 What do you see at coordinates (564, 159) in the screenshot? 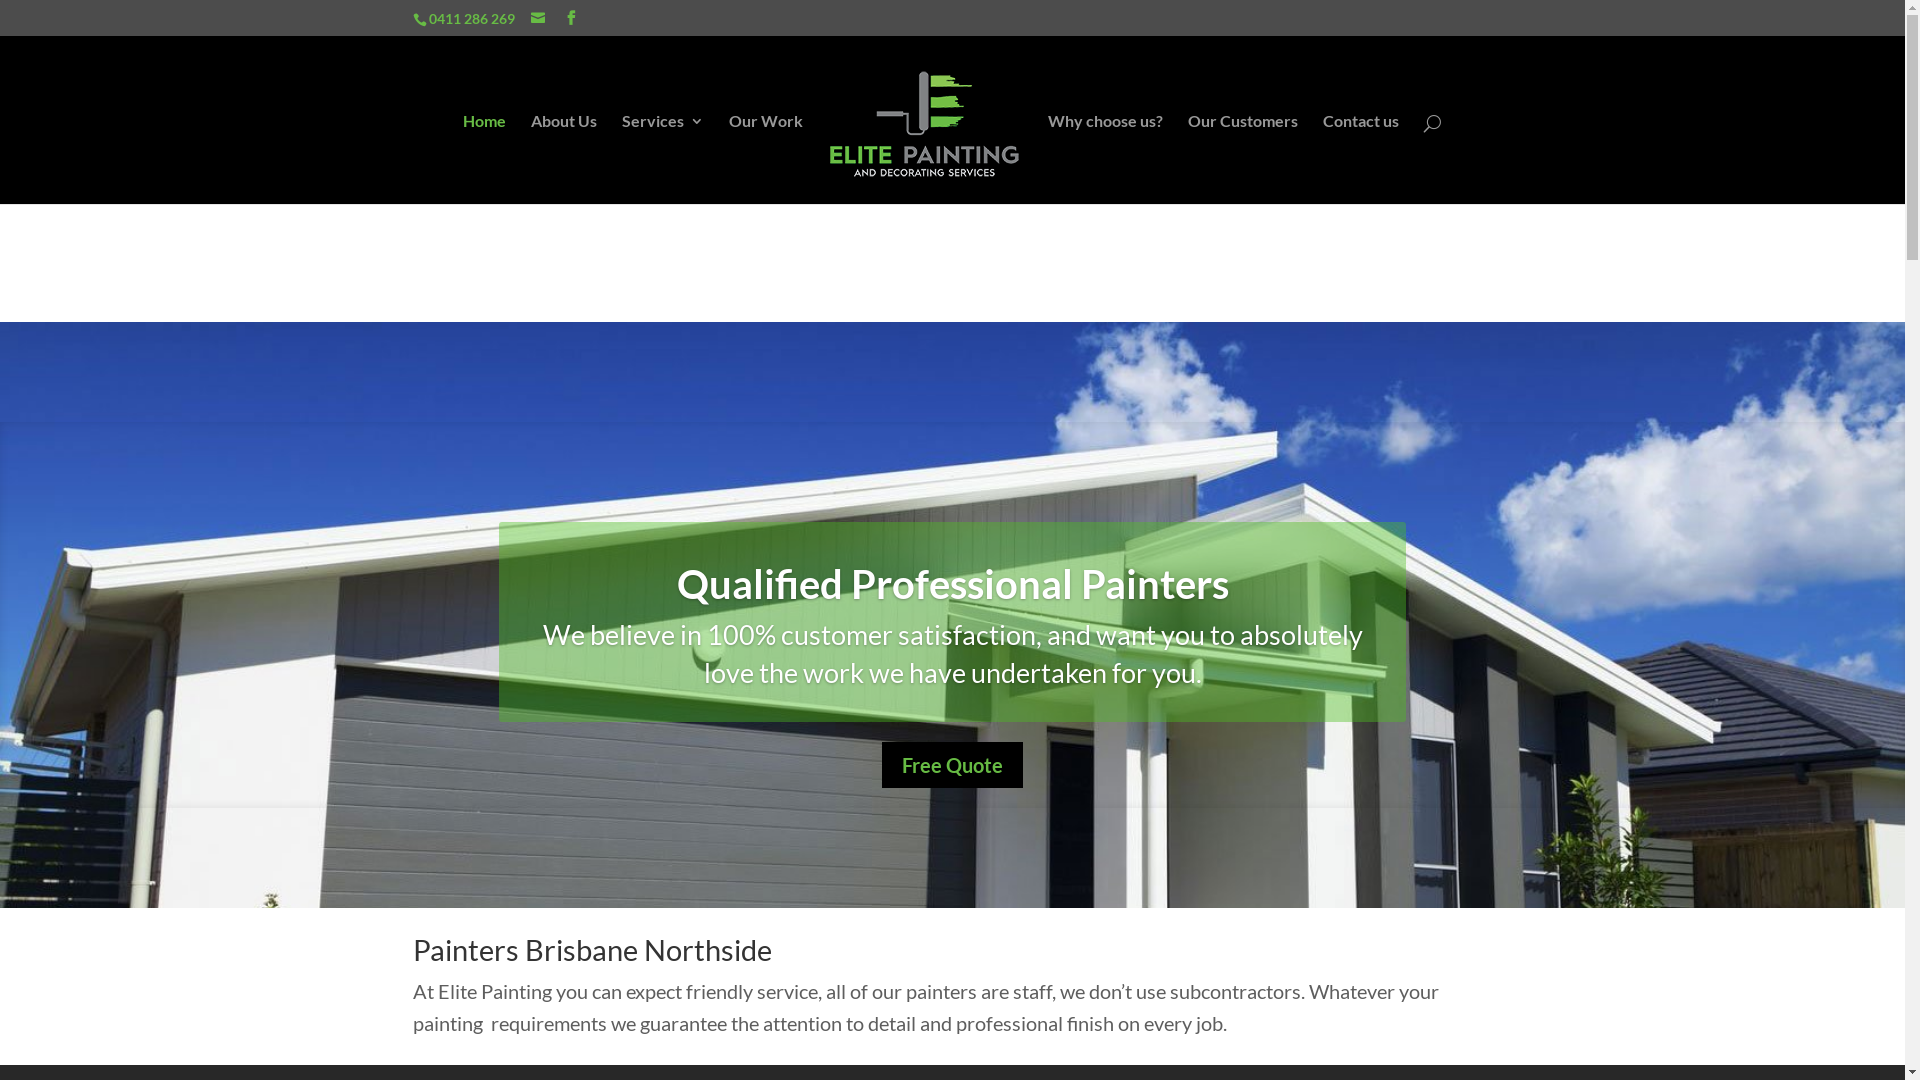
I see `About Us` at bounding box center [564, 159].